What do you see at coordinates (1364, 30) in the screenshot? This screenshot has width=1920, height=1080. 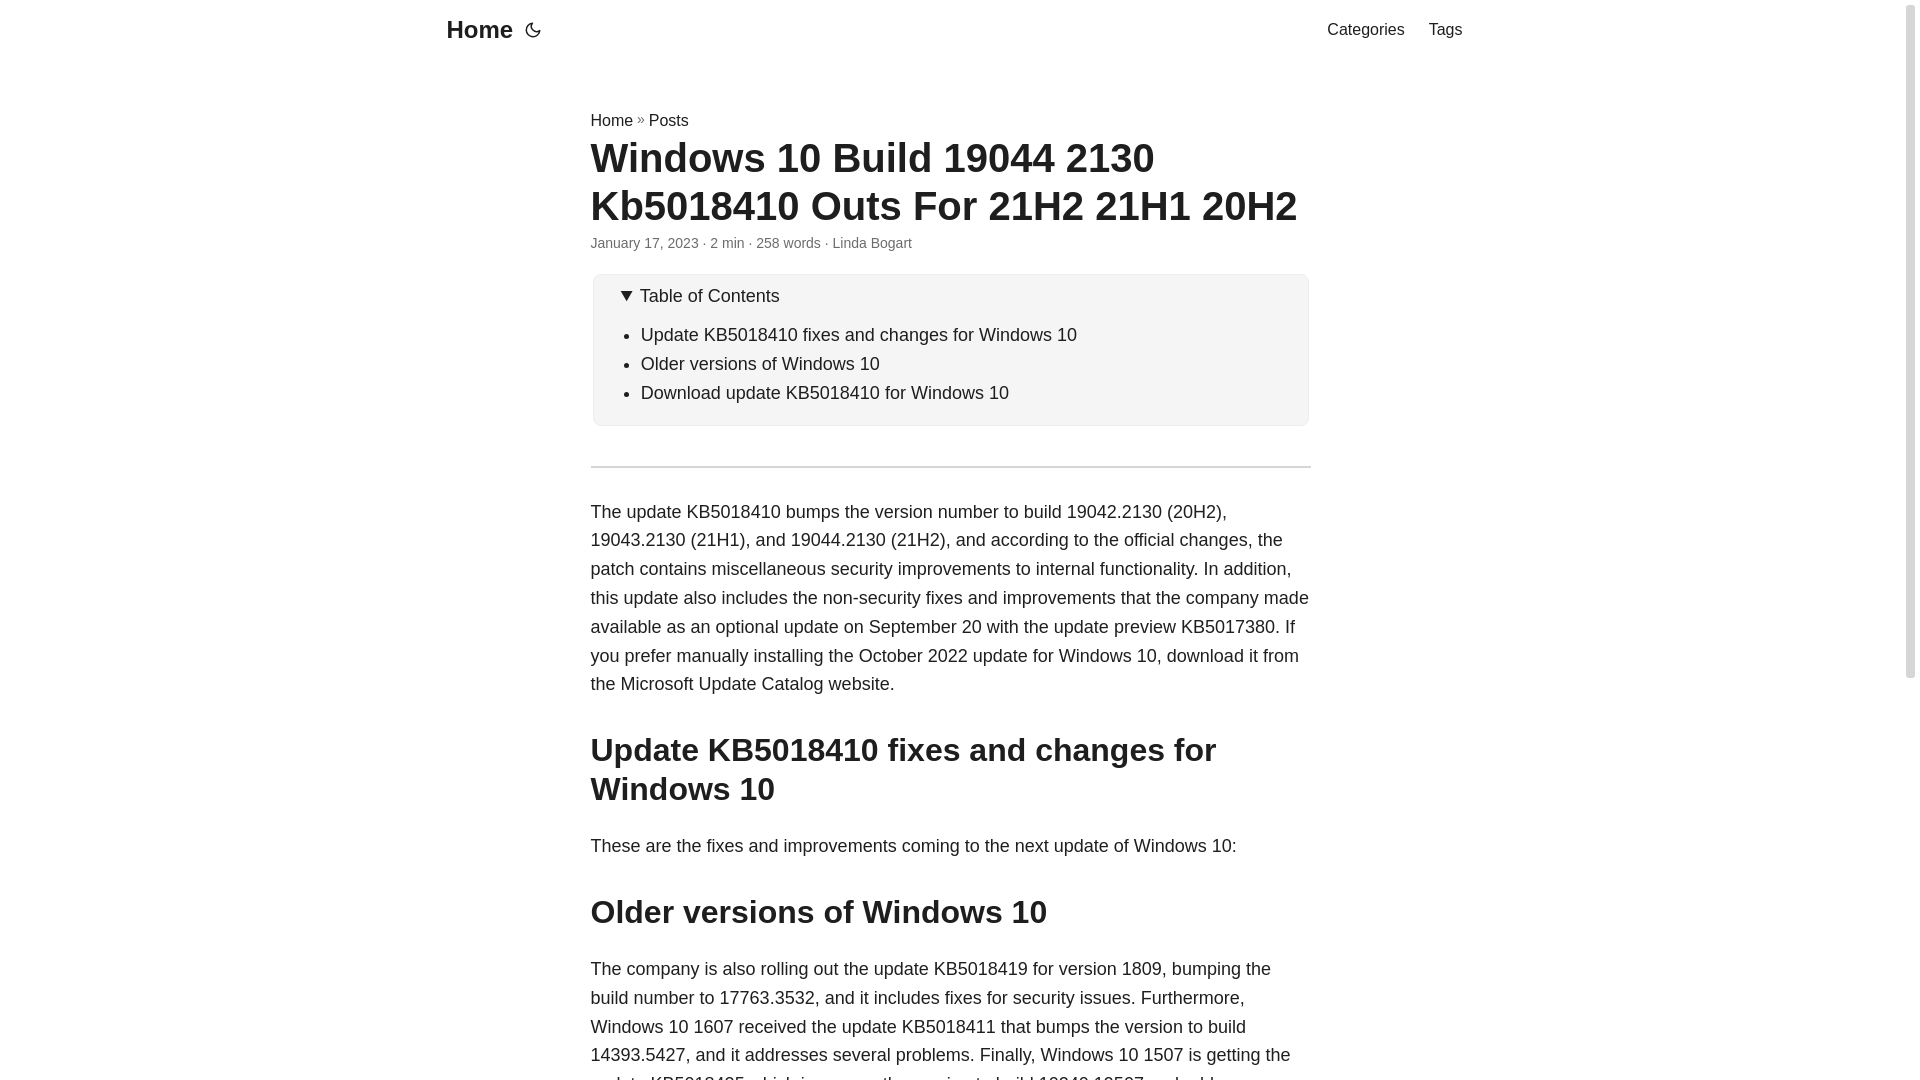 I see `Categories` at bounding box center [1364, 30].